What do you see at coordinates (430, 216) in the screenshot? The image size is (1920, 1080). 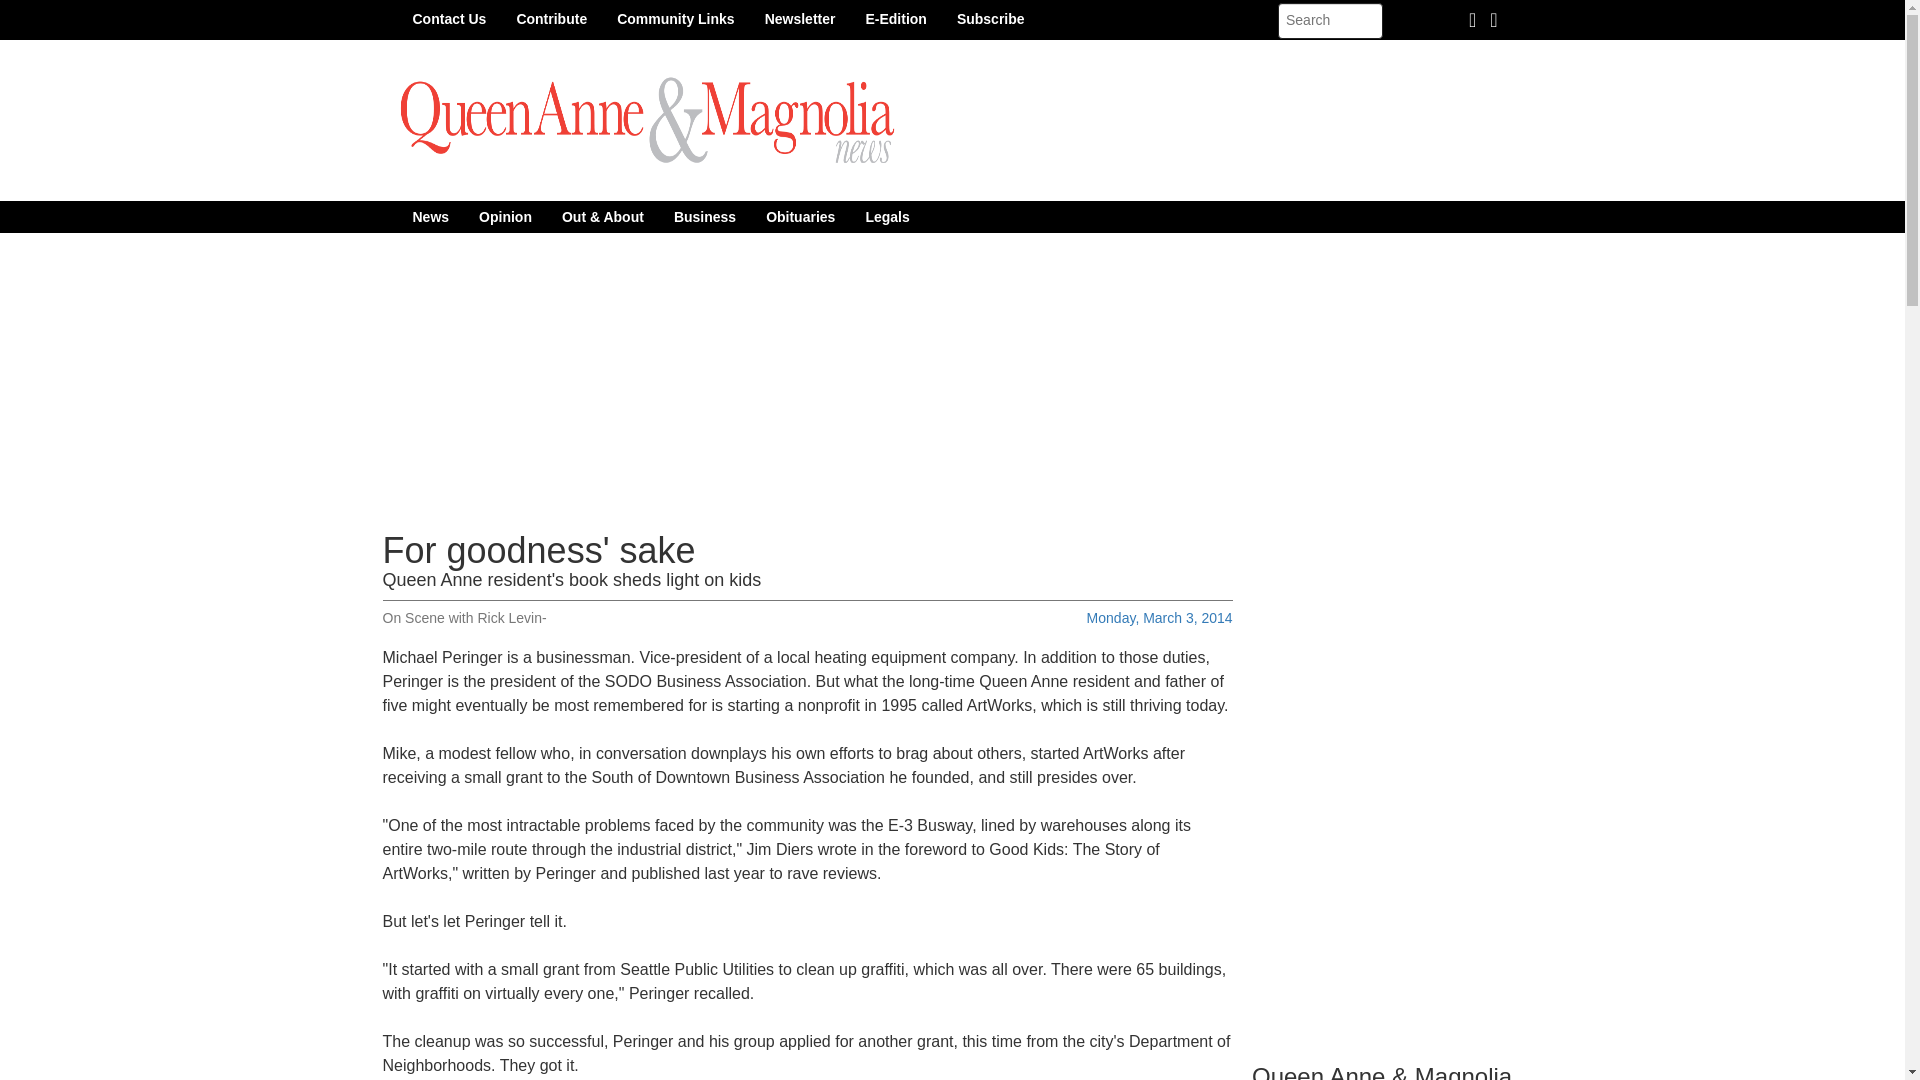 I see `News` at bounding box center [430, 216].